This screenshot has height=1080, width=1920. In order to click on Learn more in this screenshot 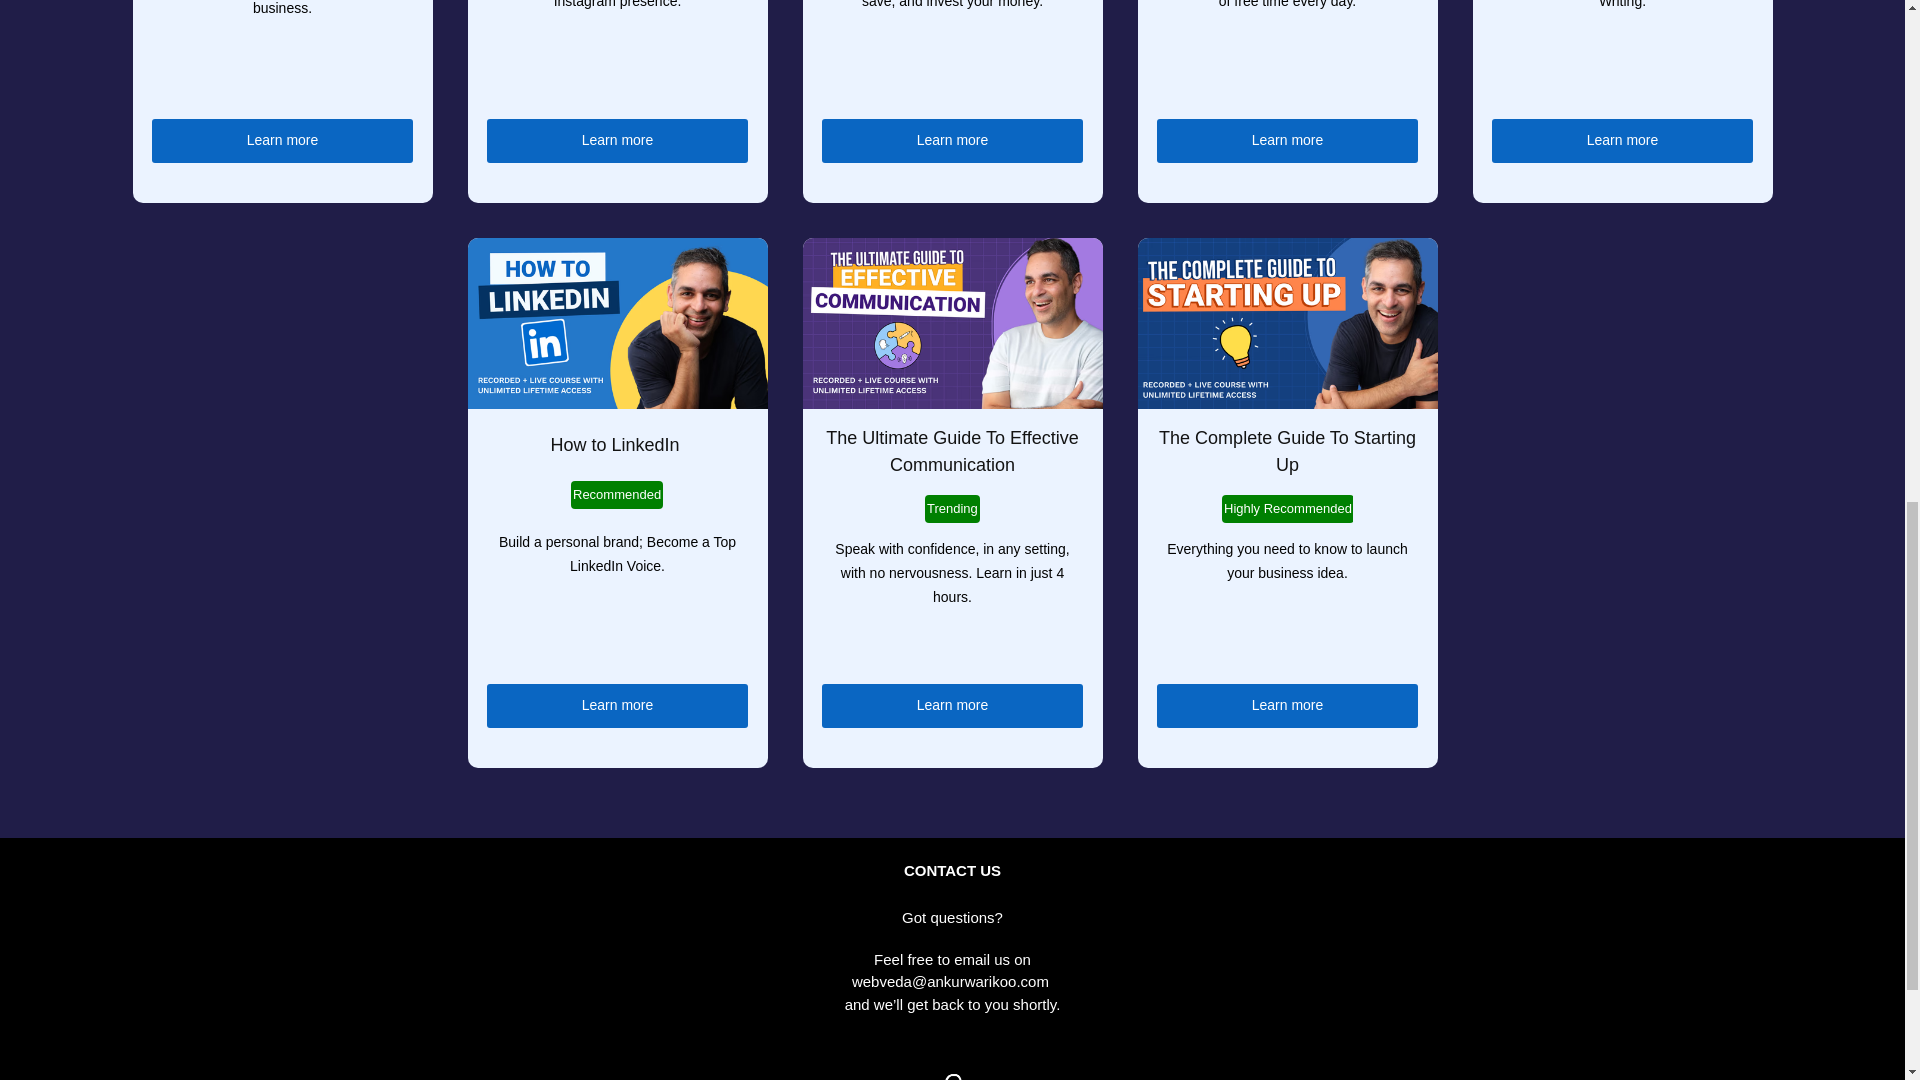, I will do `click(618, 705)`.